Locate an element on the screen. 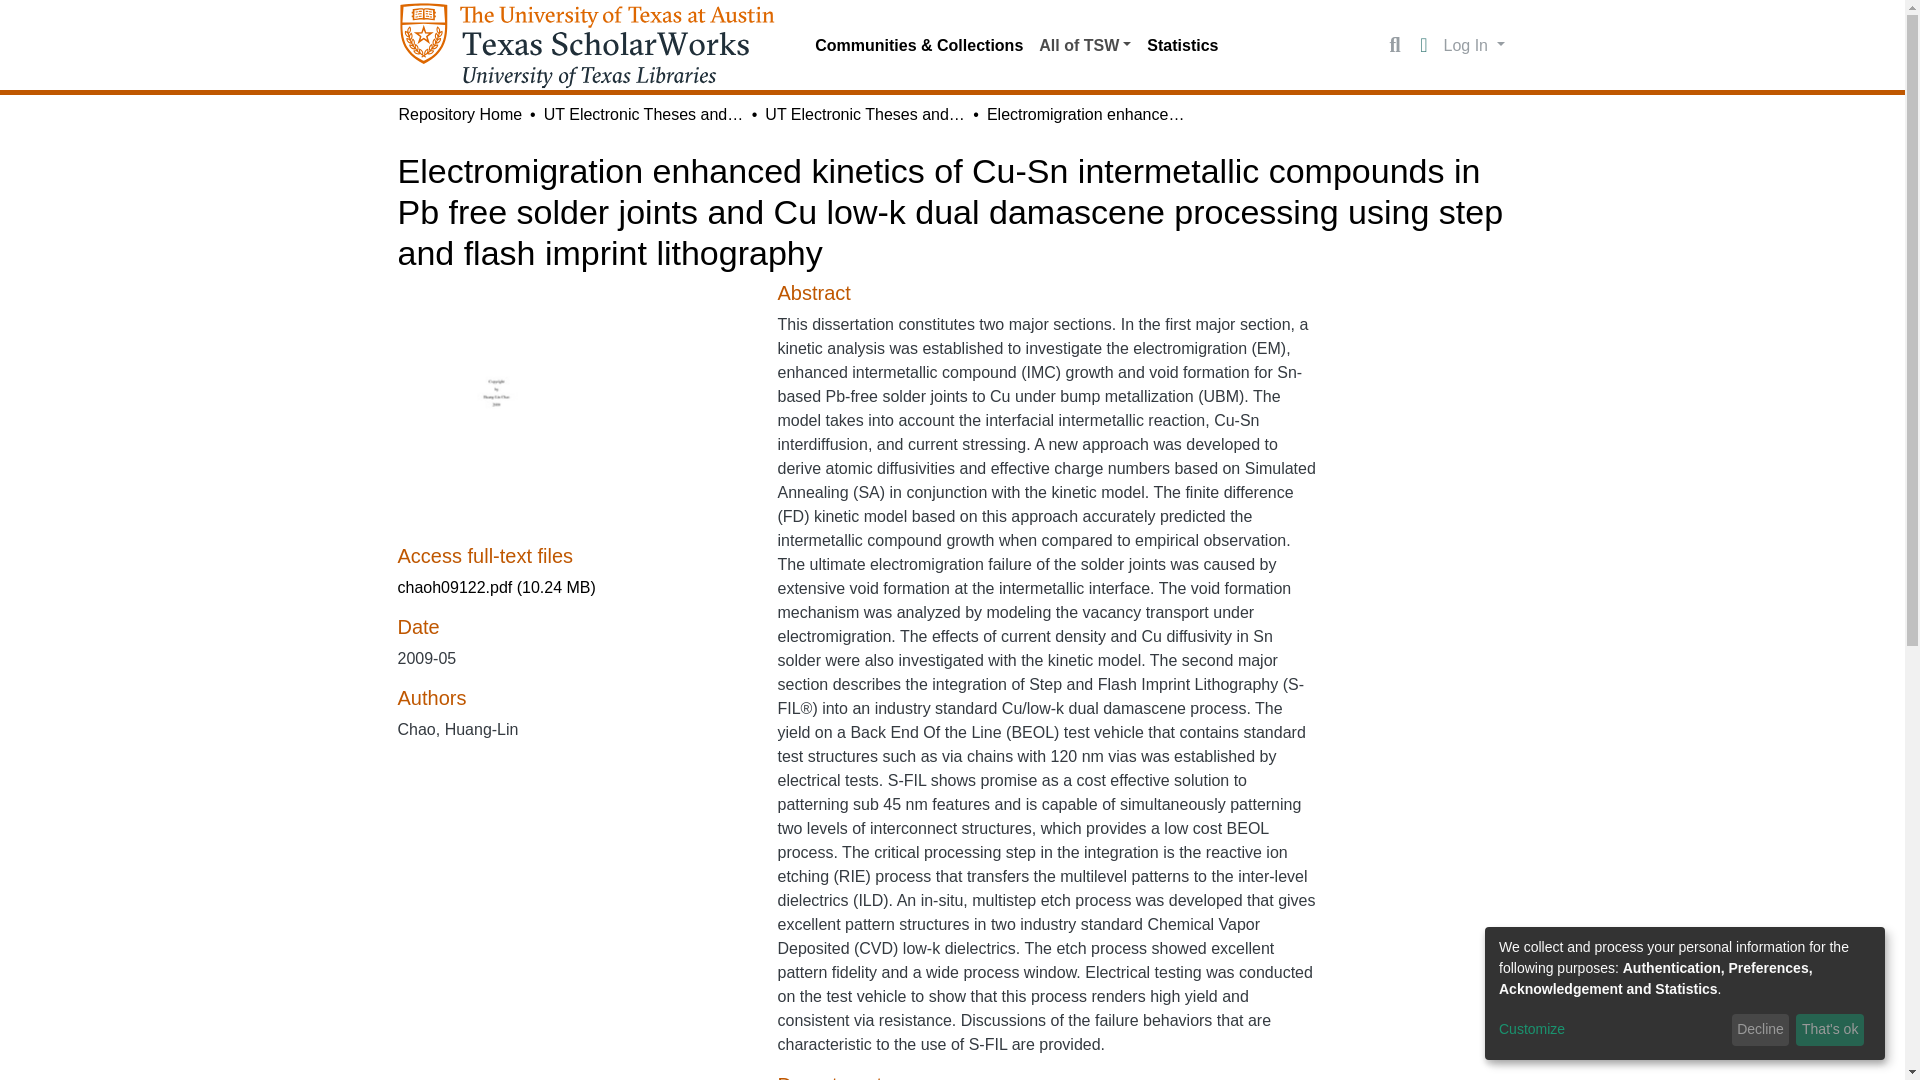 This screenshot has width=1920, height=1080. All of TSW is located at coordinates (1084, 45).